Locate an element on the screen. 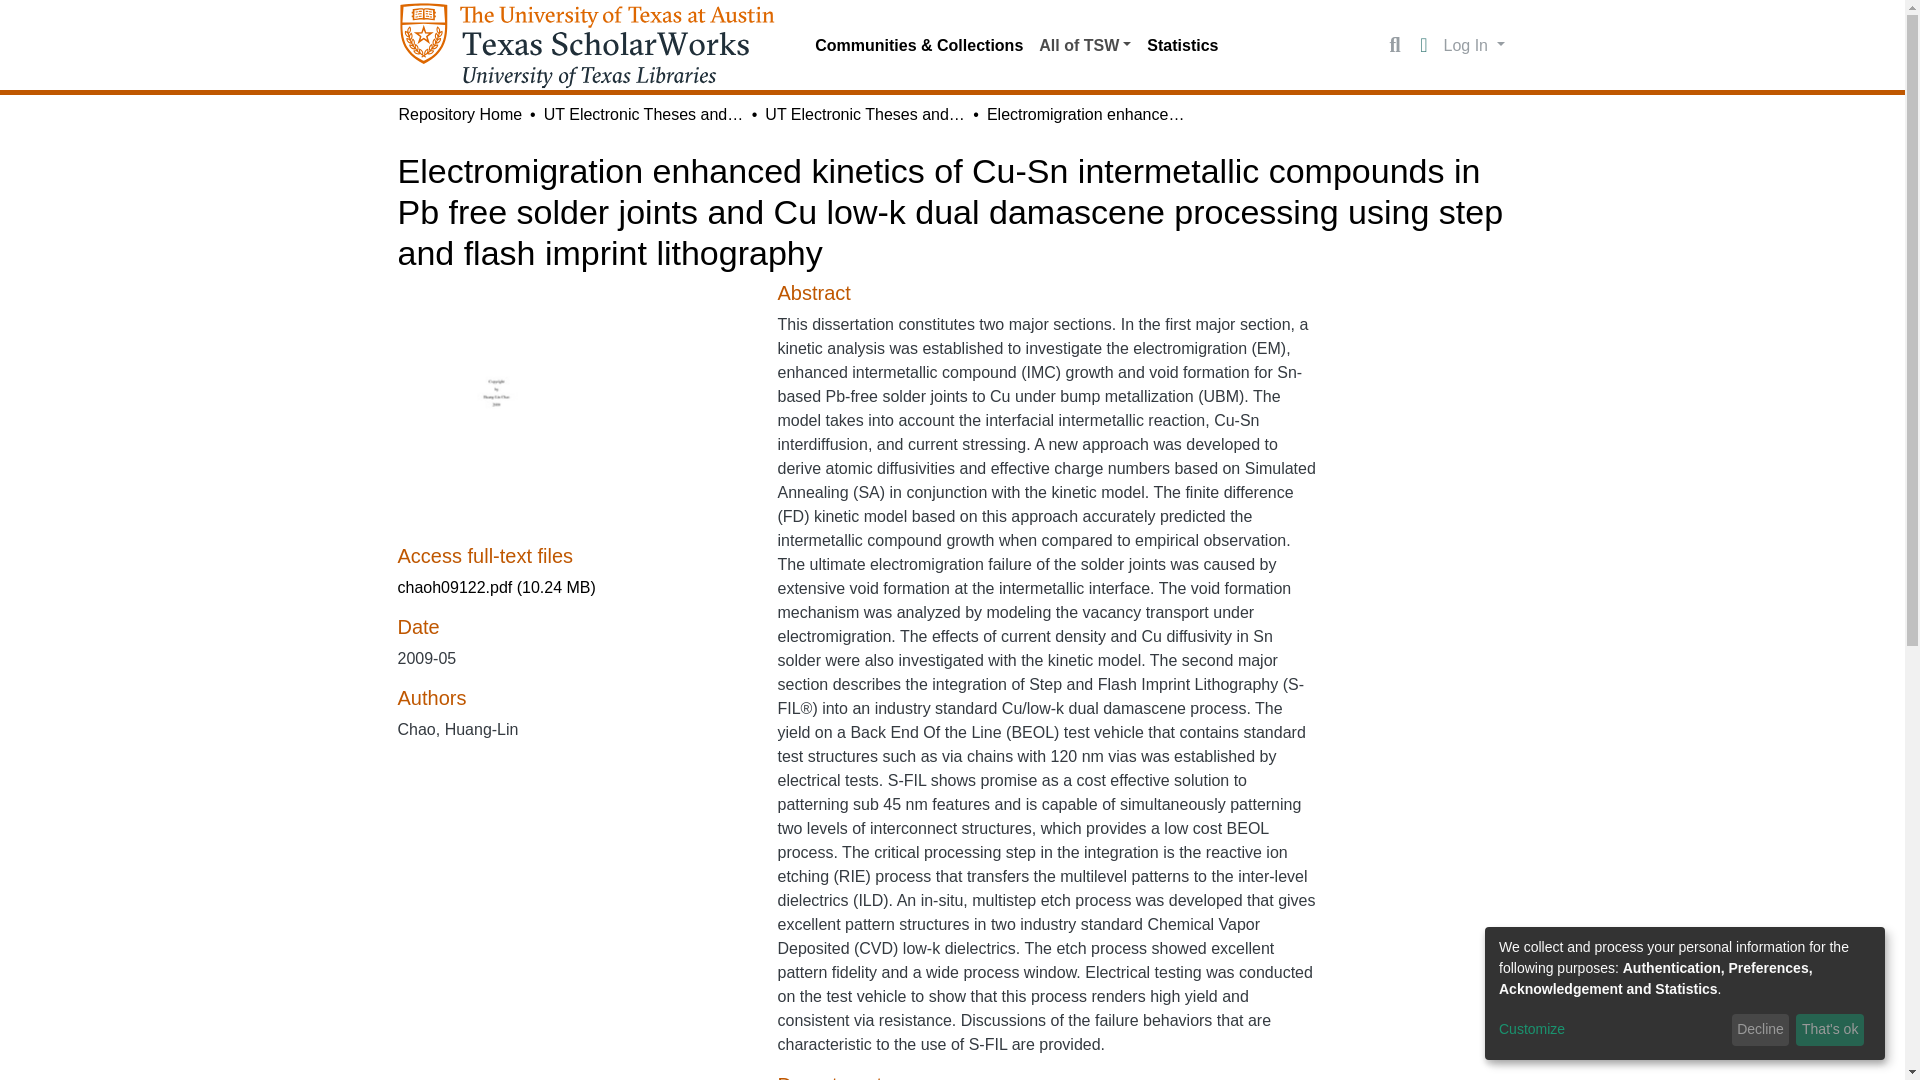 This screenshot has width=1920, height=1080. All of TSW is located at coordinates (1084, 45).